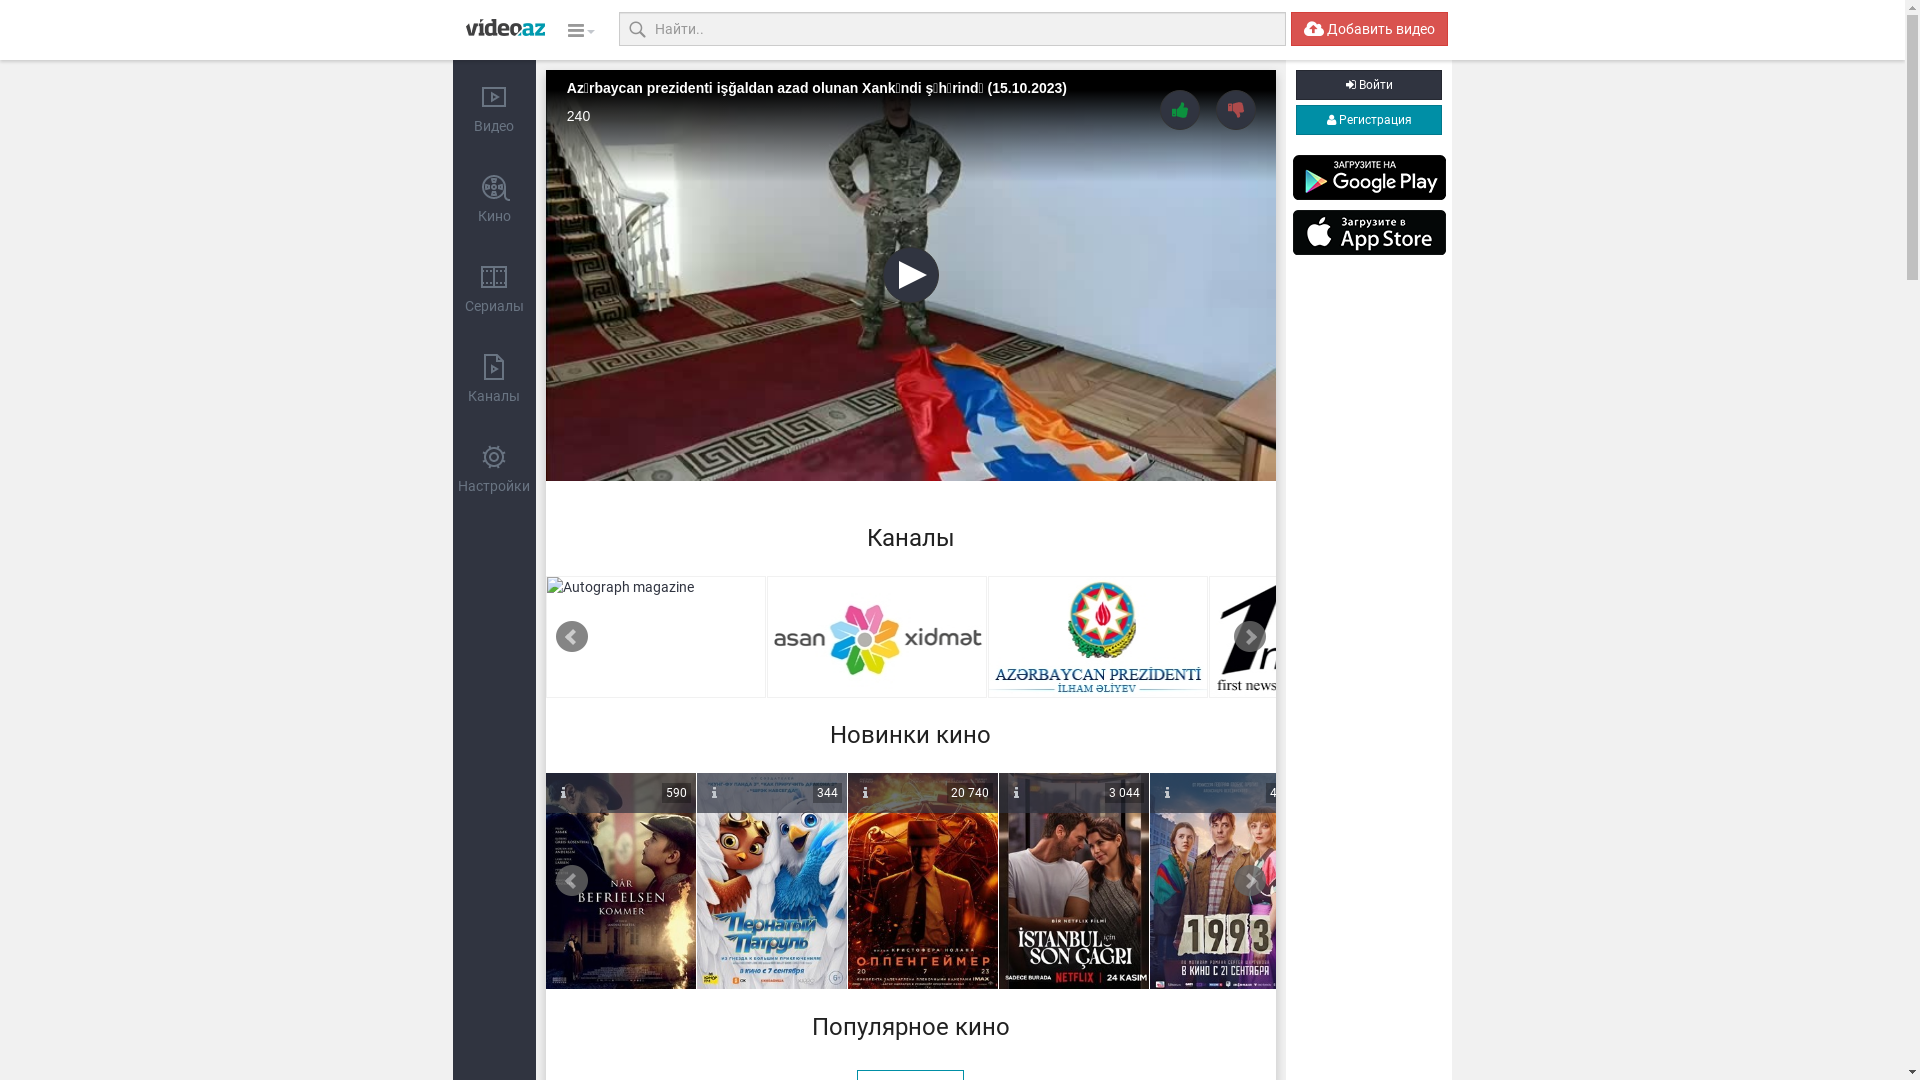  Describe the element at coordinates (572, 881) in the screenshot. I see `Prev` at that location.